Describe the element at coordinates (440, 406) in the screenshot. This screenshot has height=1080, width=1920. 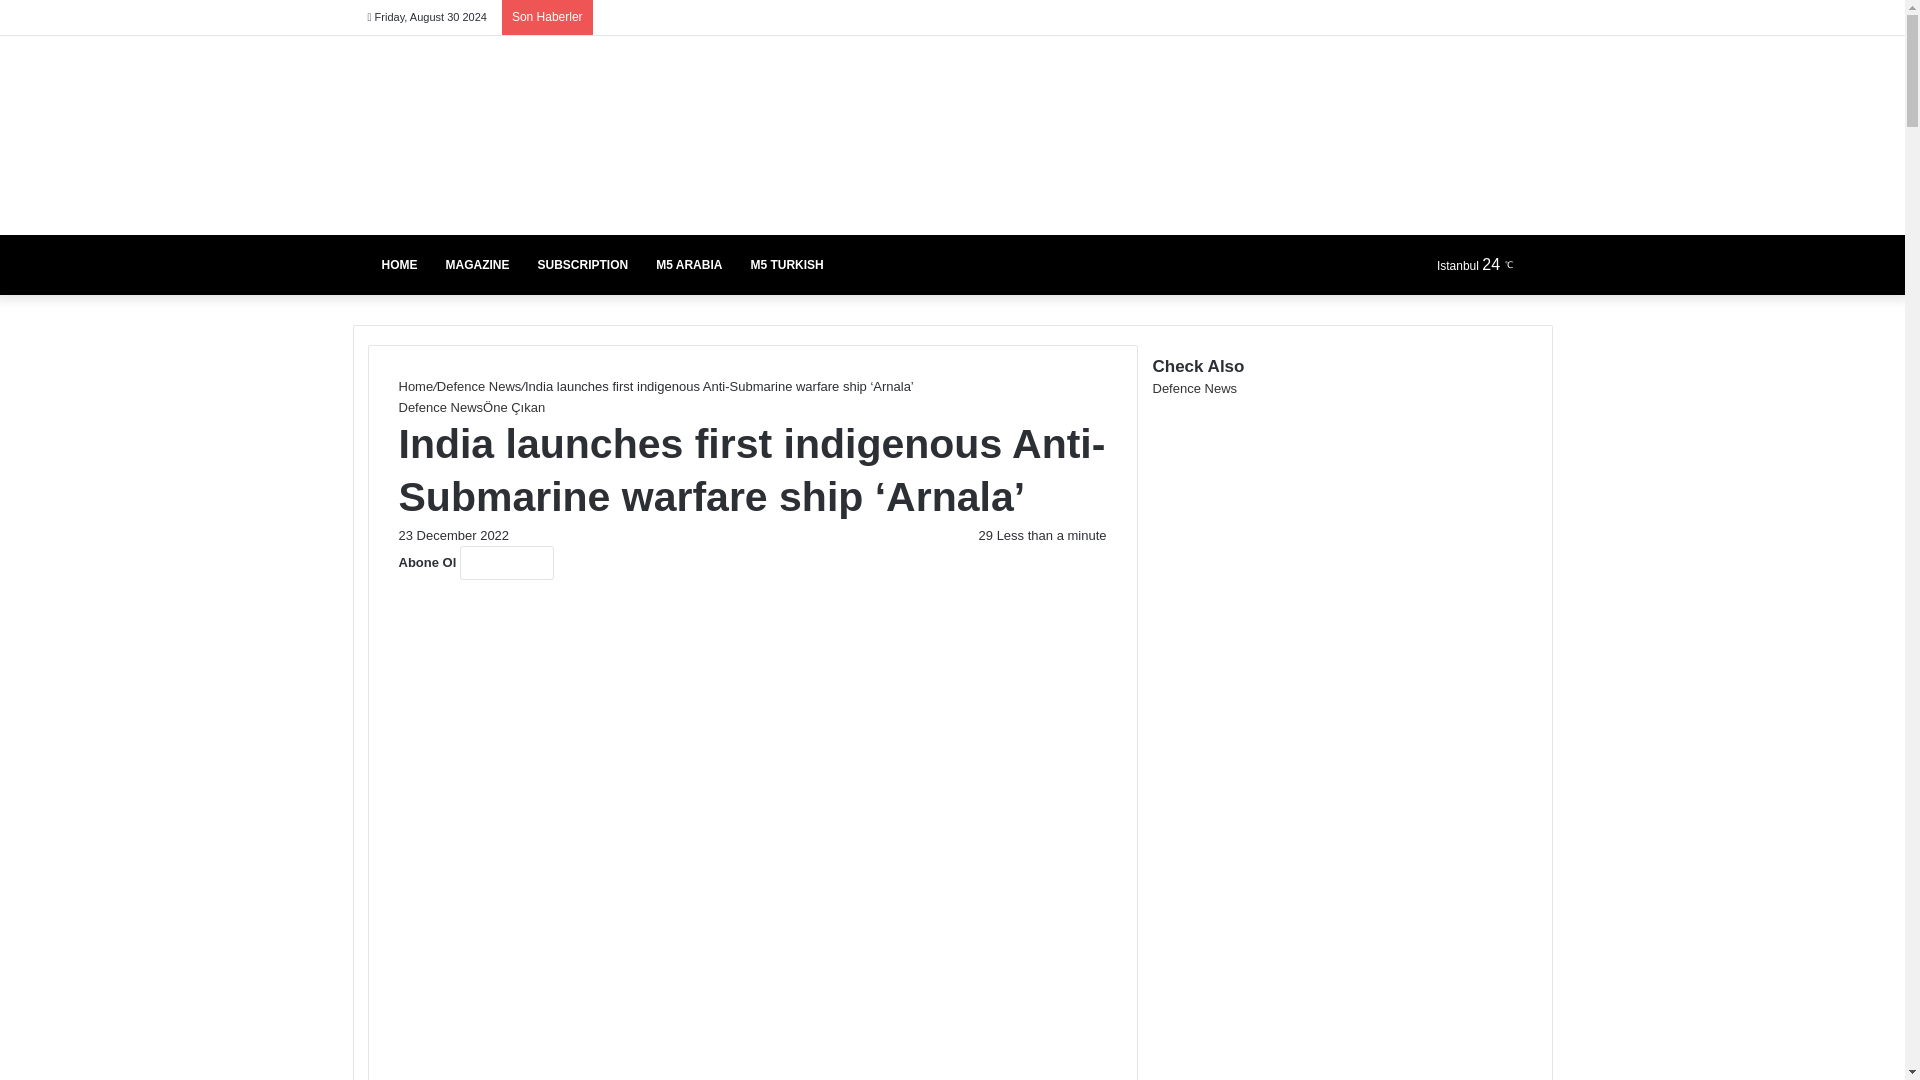
I see `Defence News` at that location.